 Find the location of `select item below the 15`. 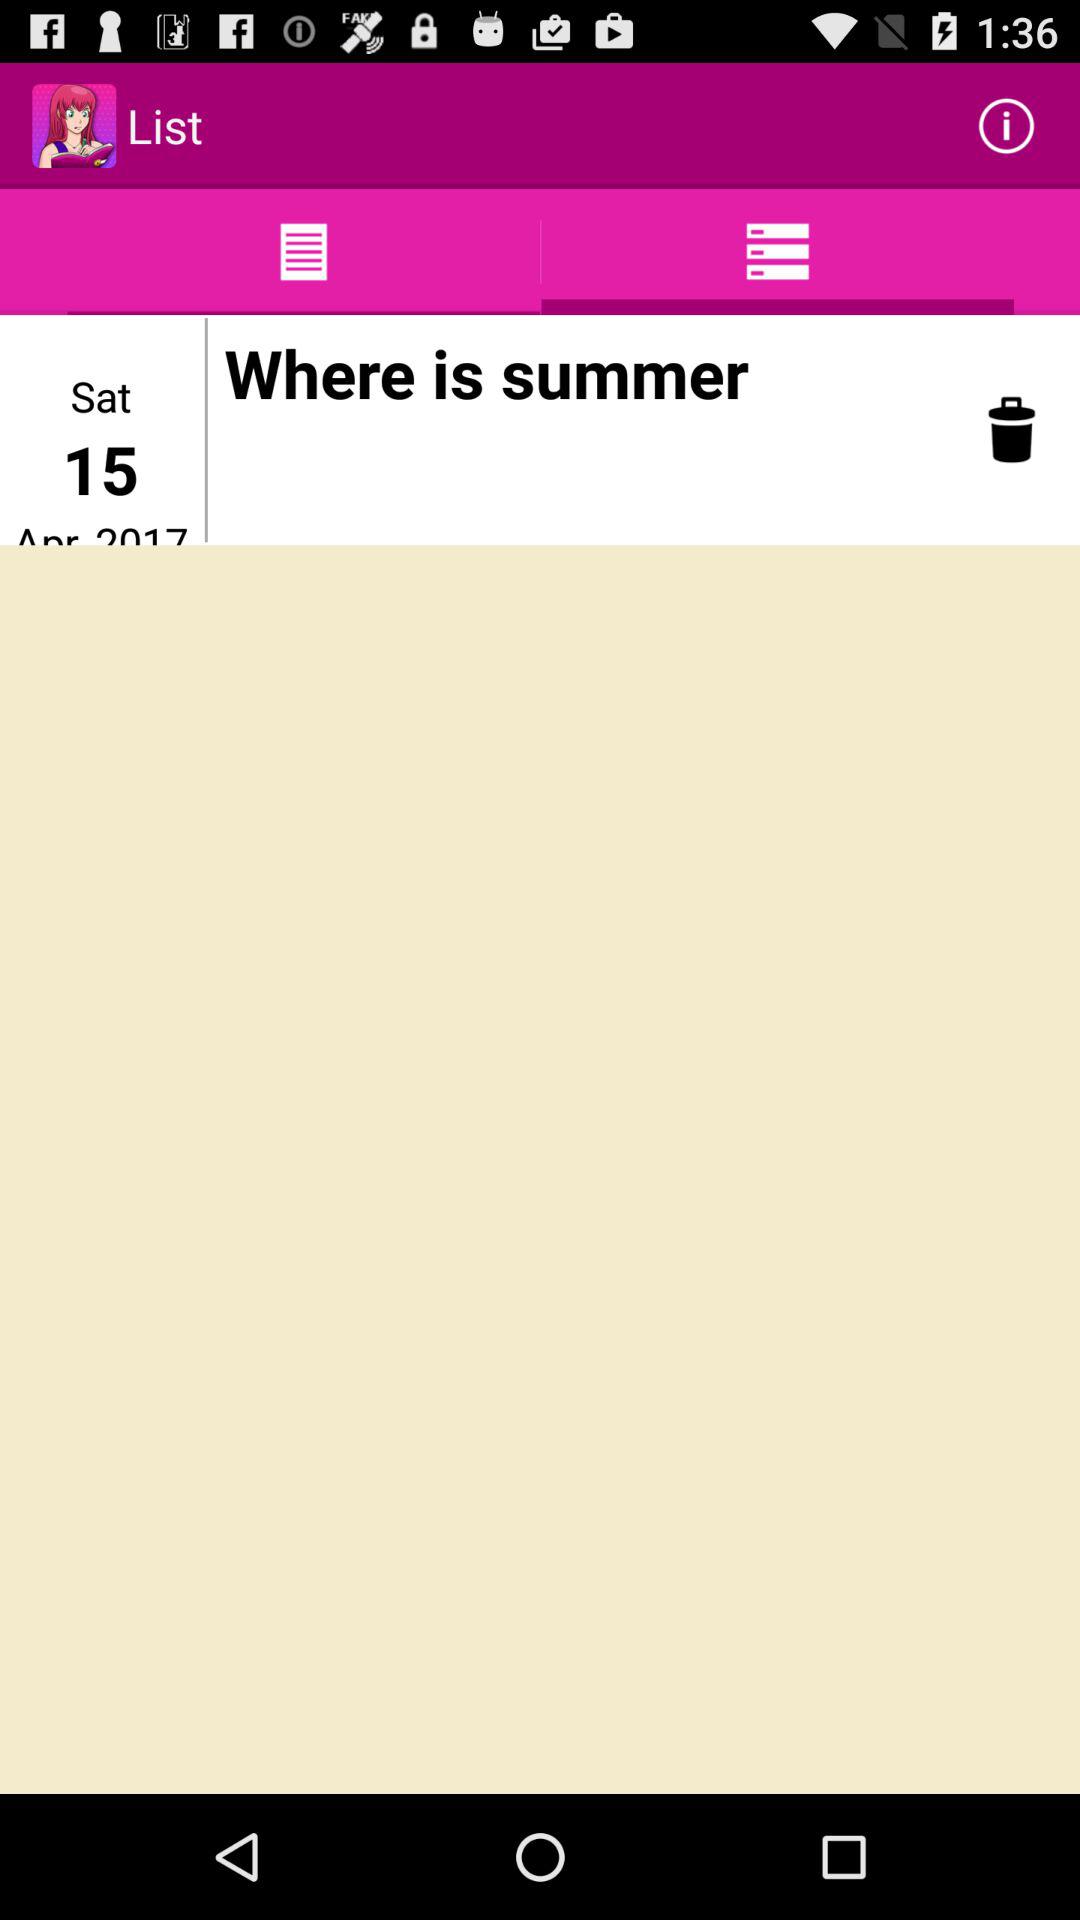

select item below the 15 is located at coordinates (100, 529).